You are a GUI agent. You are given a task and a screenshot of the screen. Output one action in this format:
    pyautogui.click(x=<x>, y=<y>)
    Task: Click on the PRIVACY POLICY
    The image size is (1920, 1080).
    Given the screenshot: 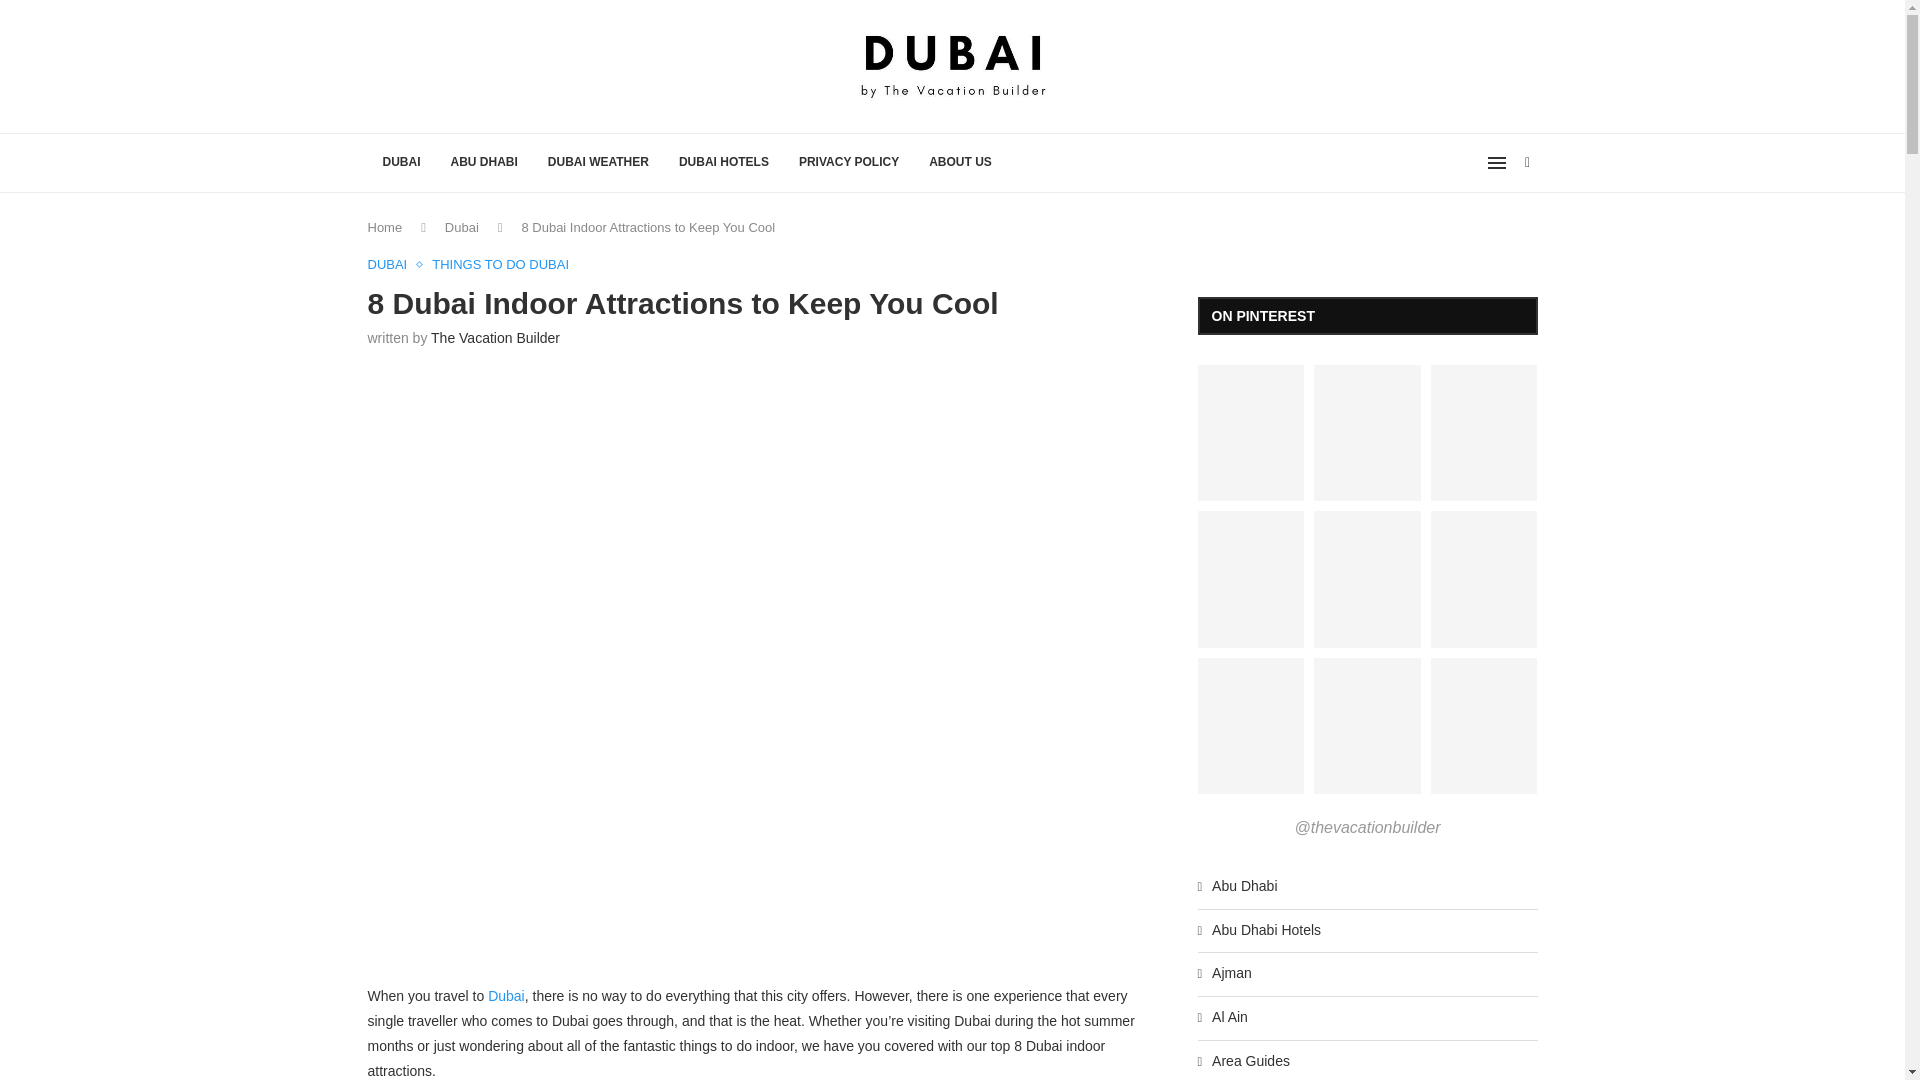 What is the action you would take?
    pyautogui.click(x=848, y=162)
    